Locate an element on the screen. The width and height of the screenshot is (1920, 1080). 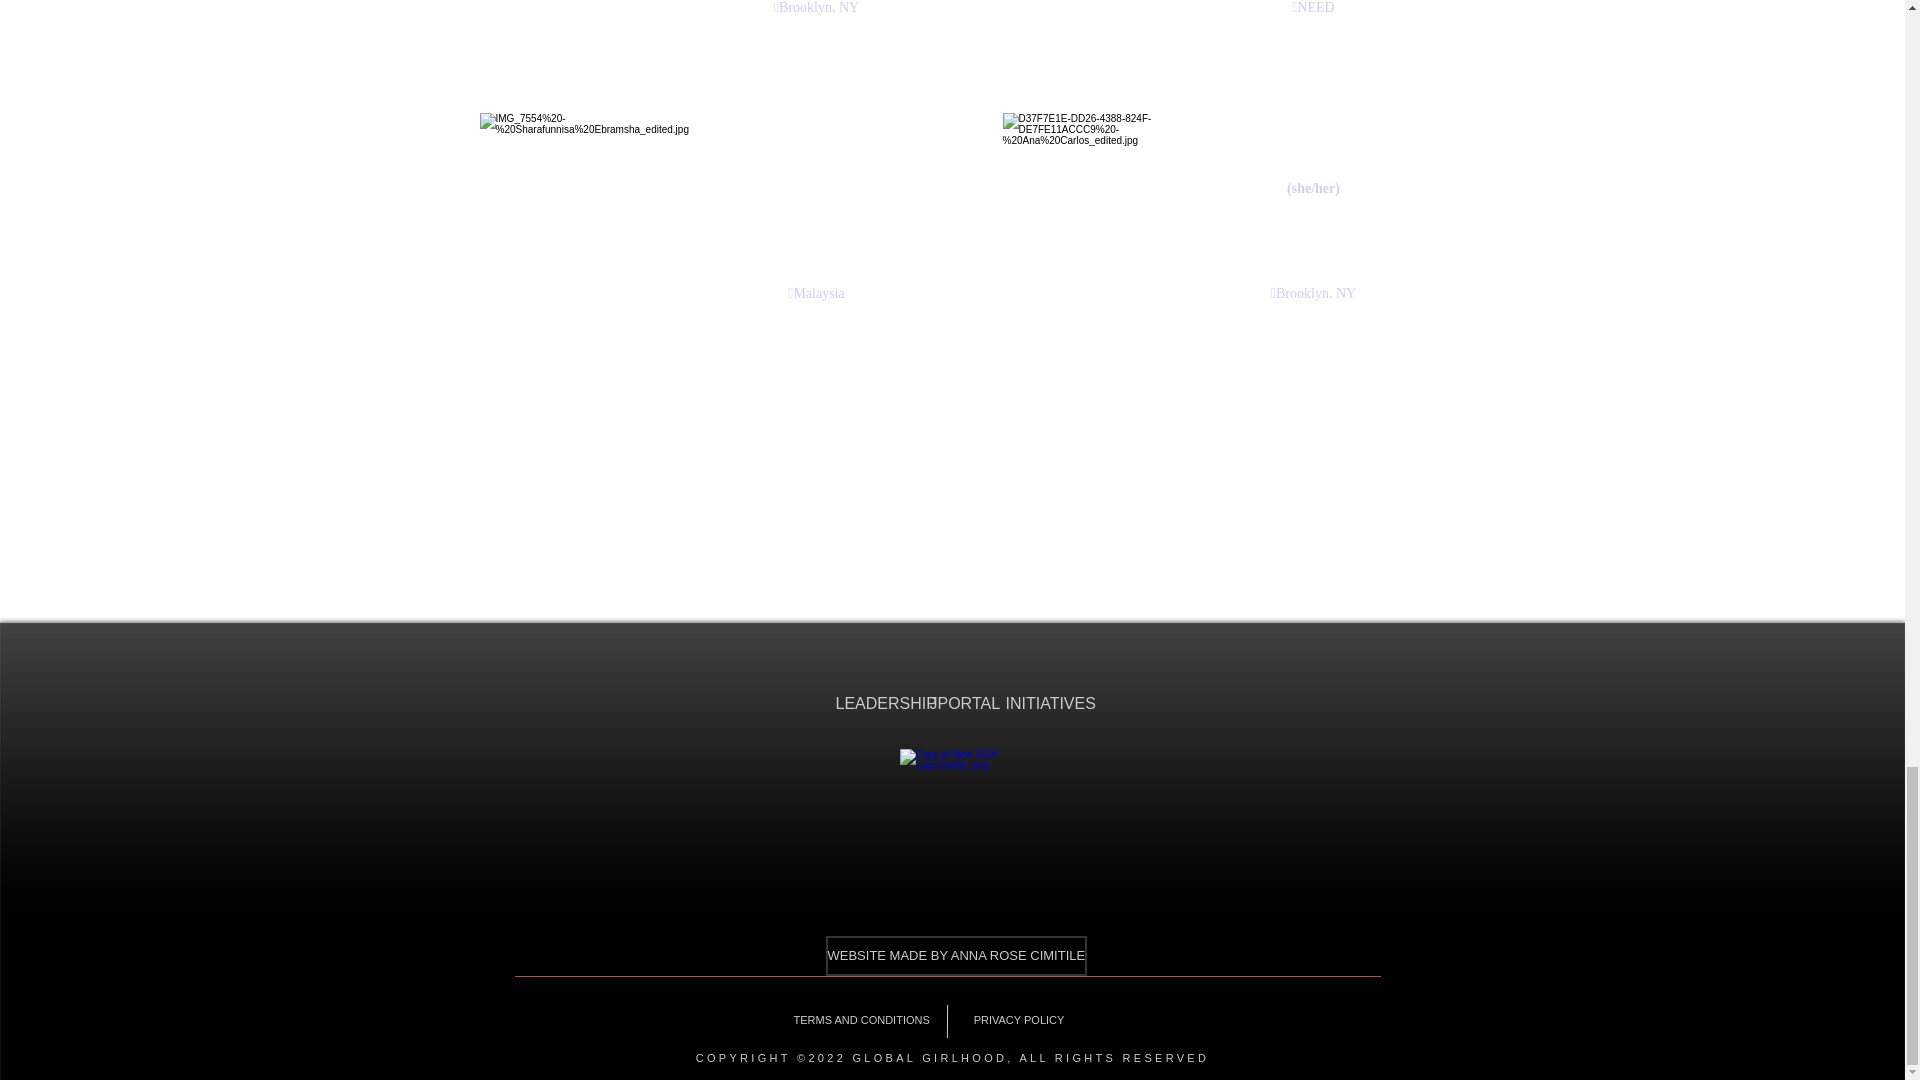
LEADERSHIP is located at coordinates (866, 704).